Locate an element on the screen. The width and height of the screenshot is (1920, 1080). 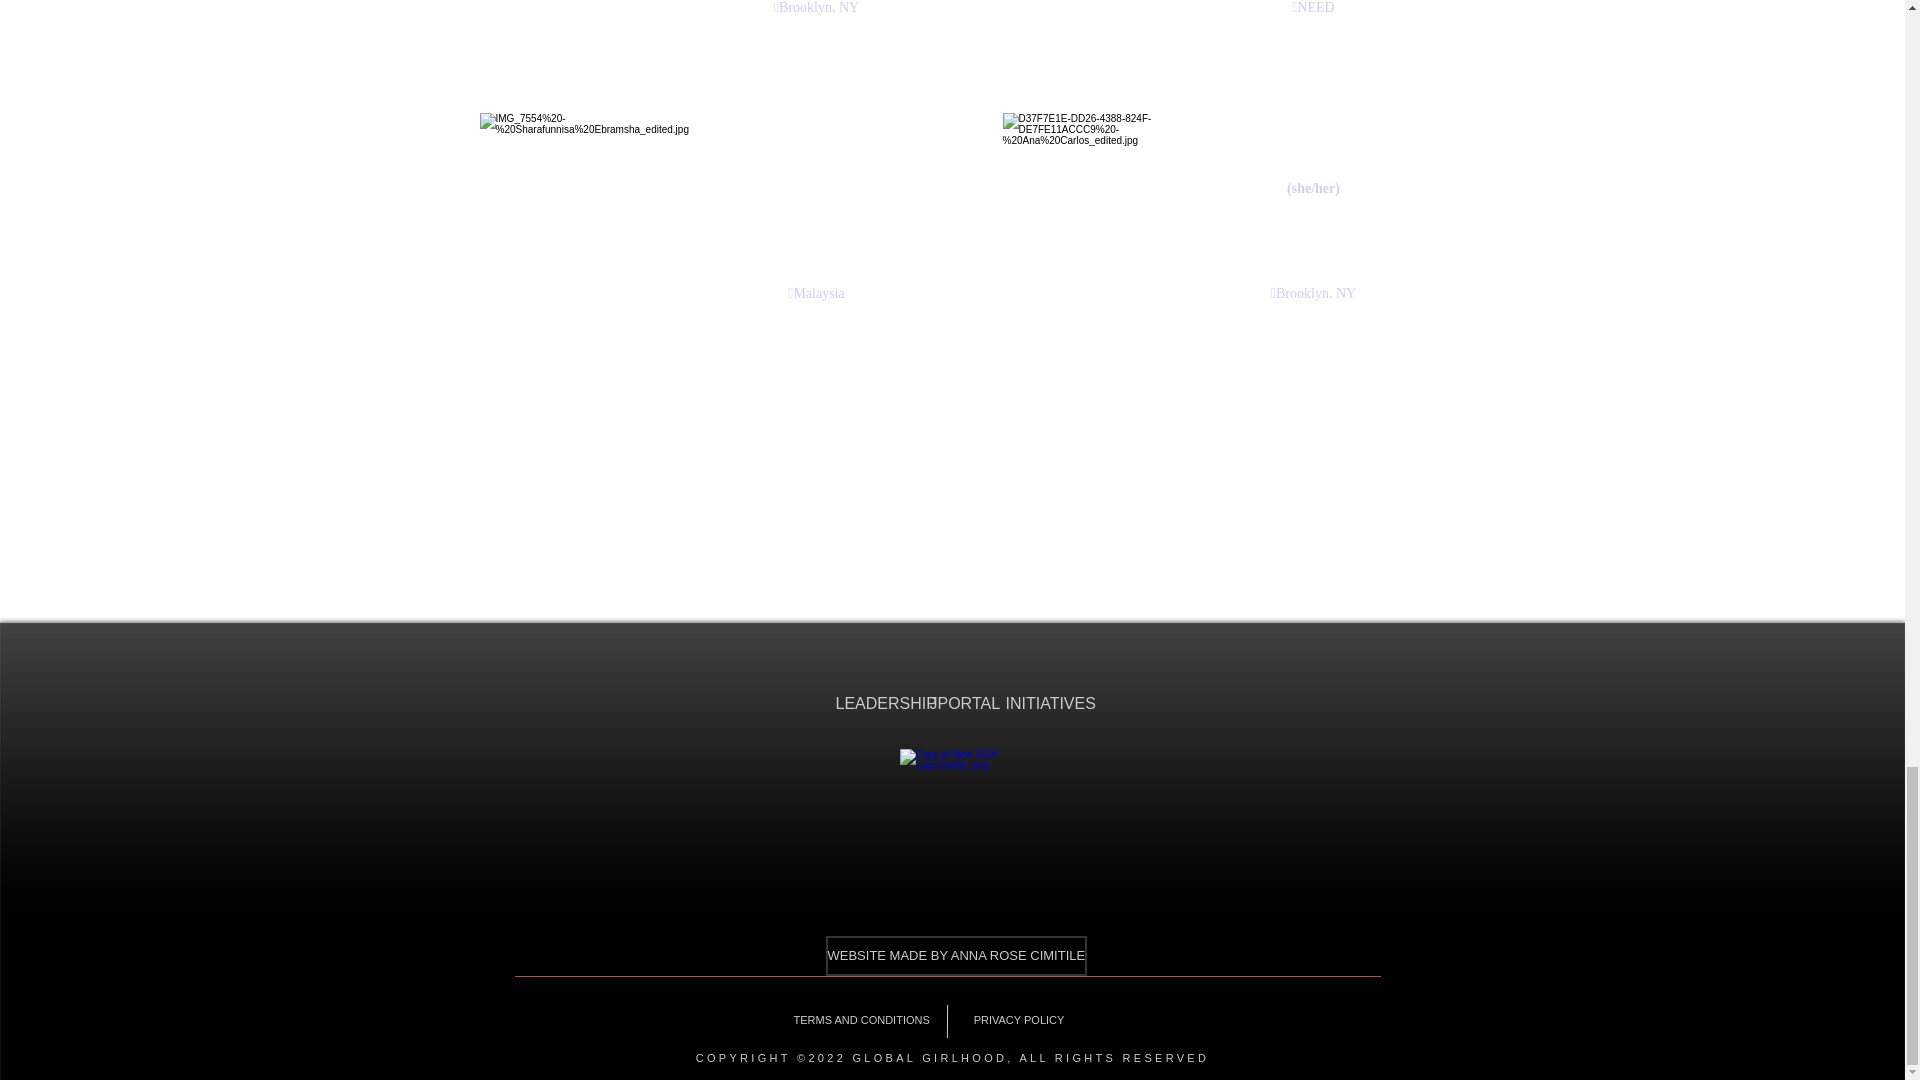
LEADERSHIP is located at coordinates (866, 704).